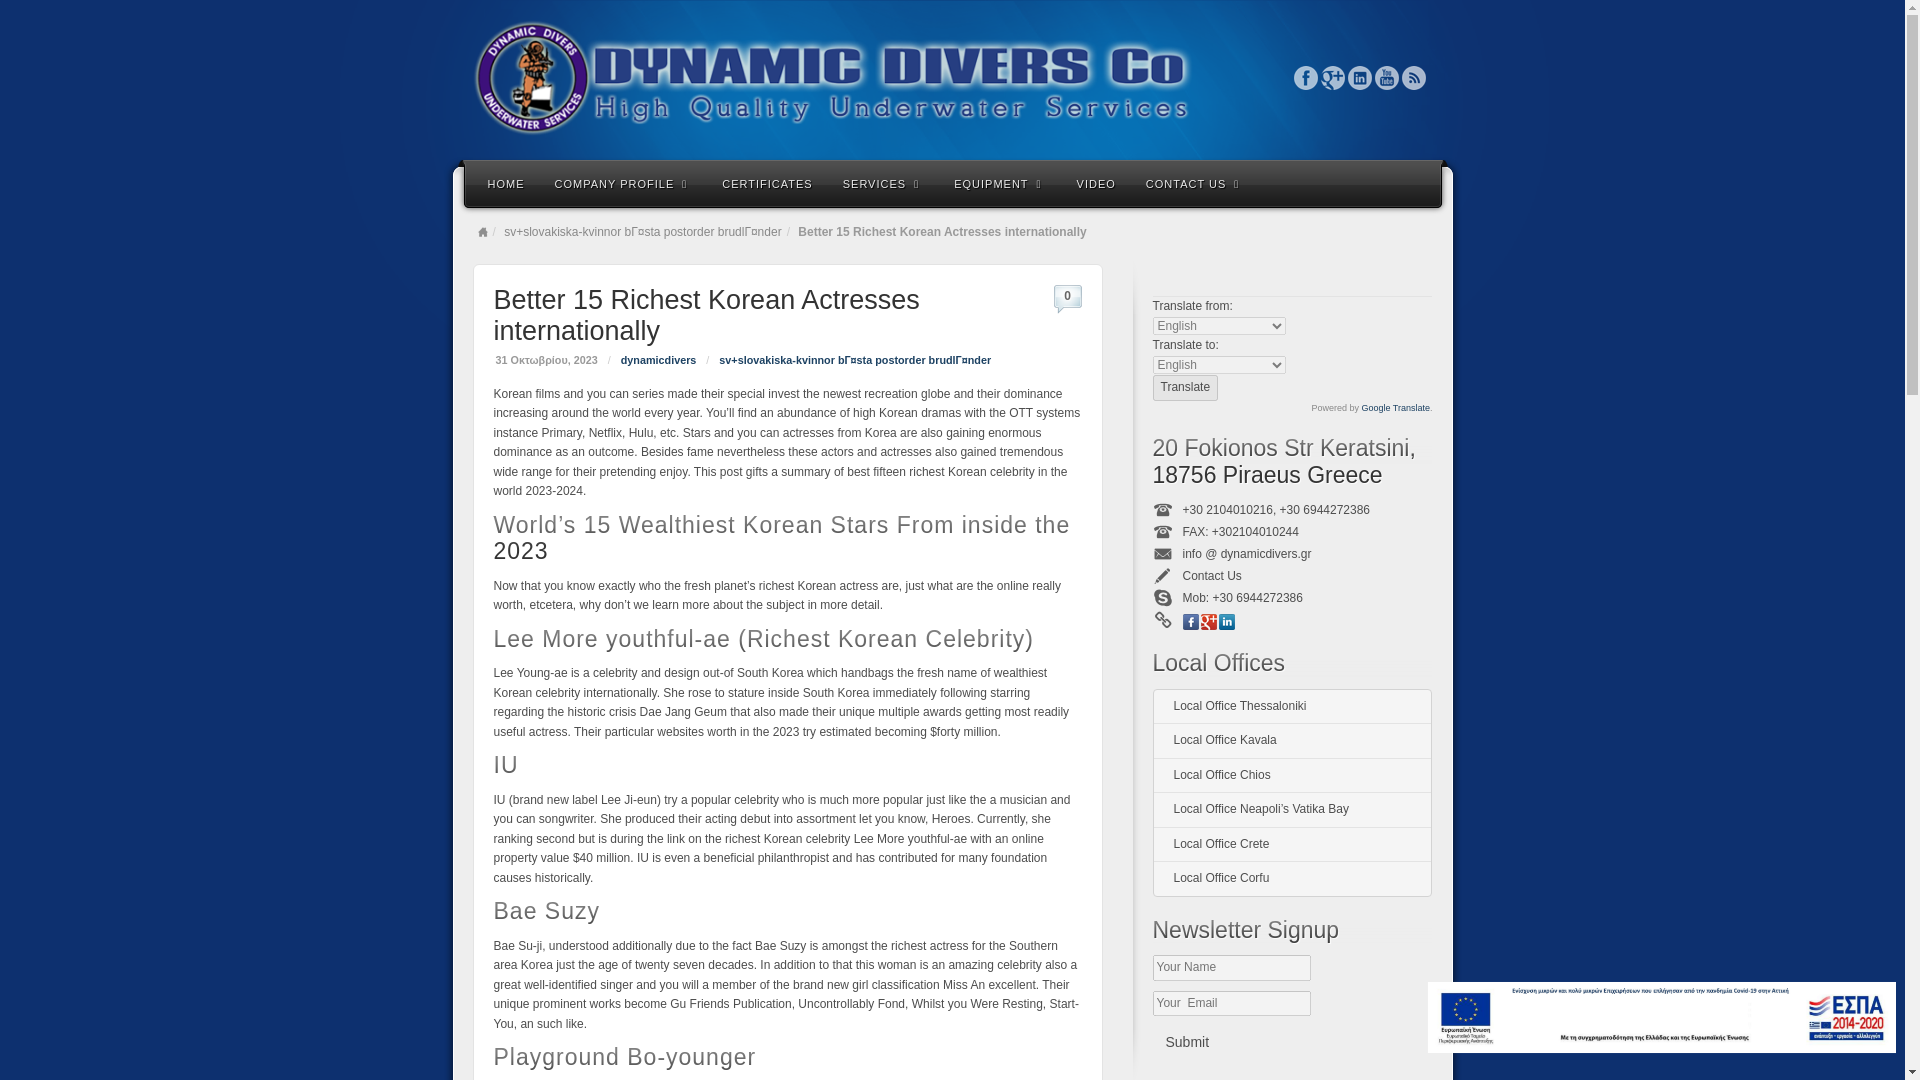  Describe the element at coordinates (1184, 387) in the screenshot. I see `Translate` at that location.